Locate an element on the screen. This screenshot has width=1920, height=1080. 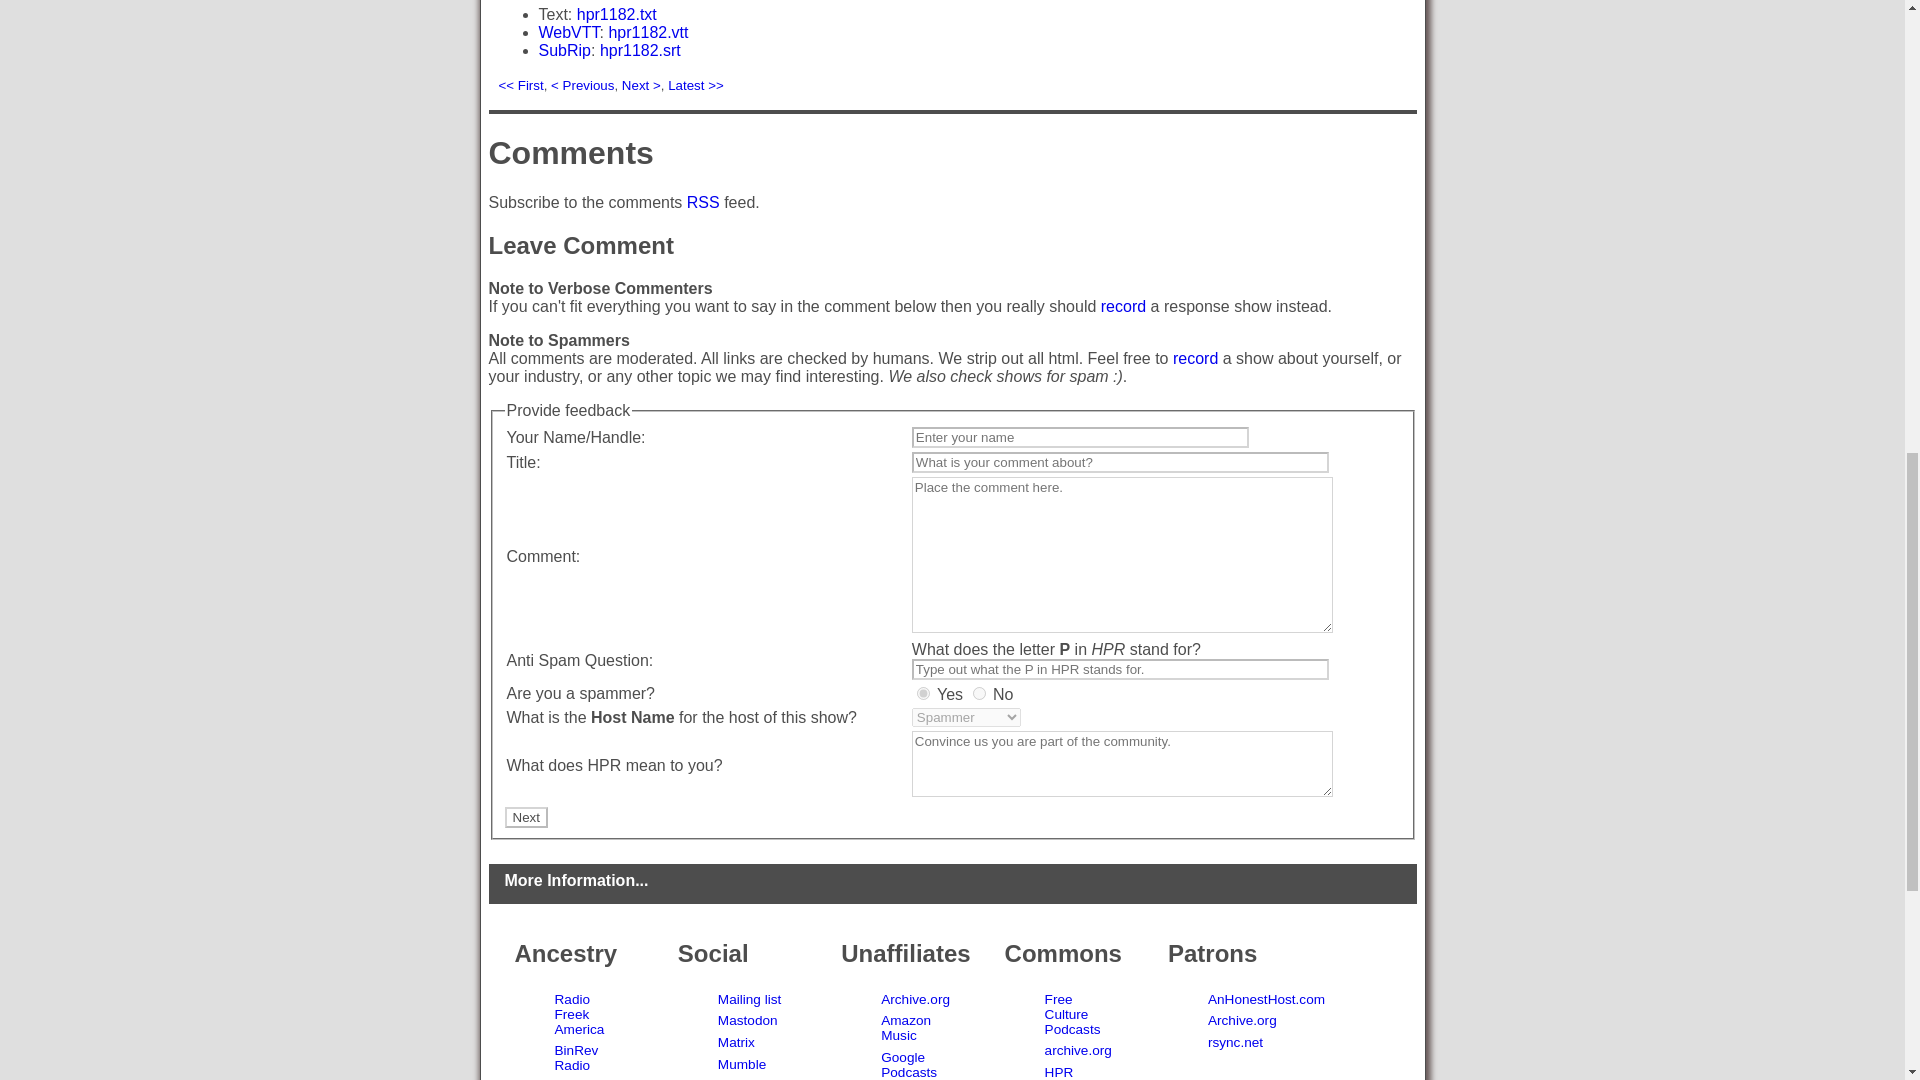
WebVTT is located at coordinates (568, 32).